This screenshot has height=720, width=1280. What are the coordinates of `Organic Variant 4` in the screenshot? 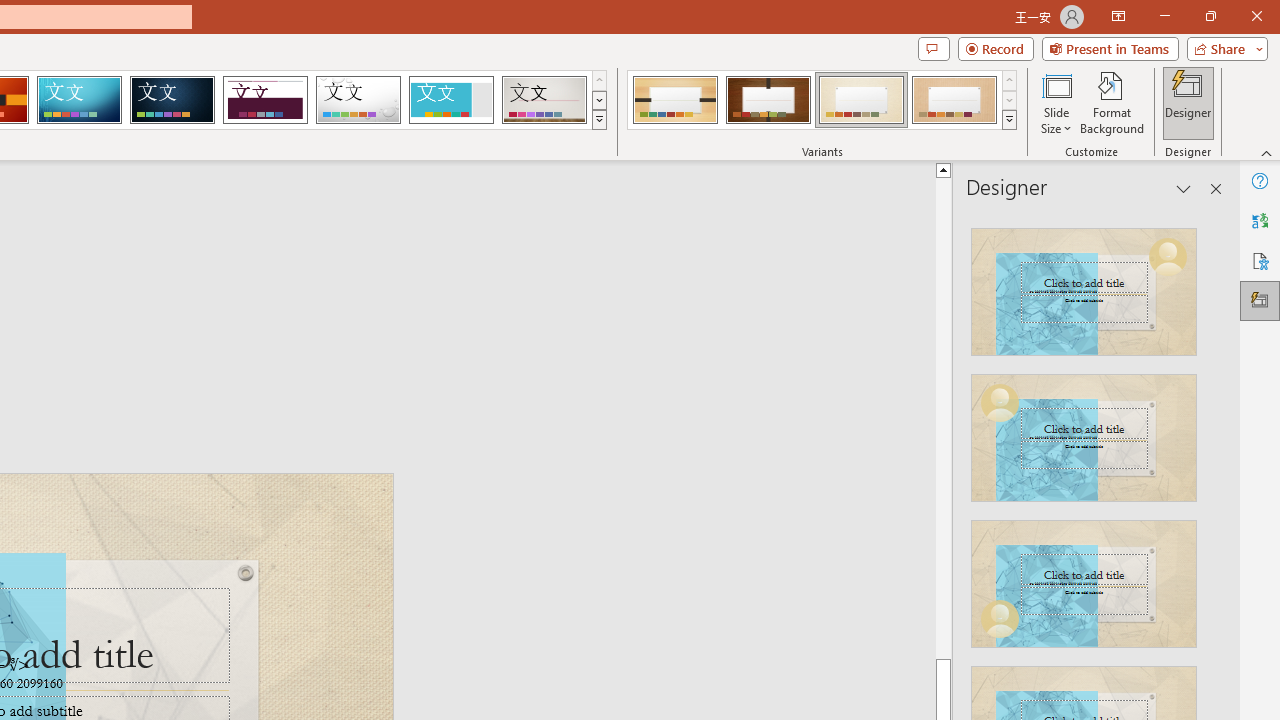 It's located at (954, 100).